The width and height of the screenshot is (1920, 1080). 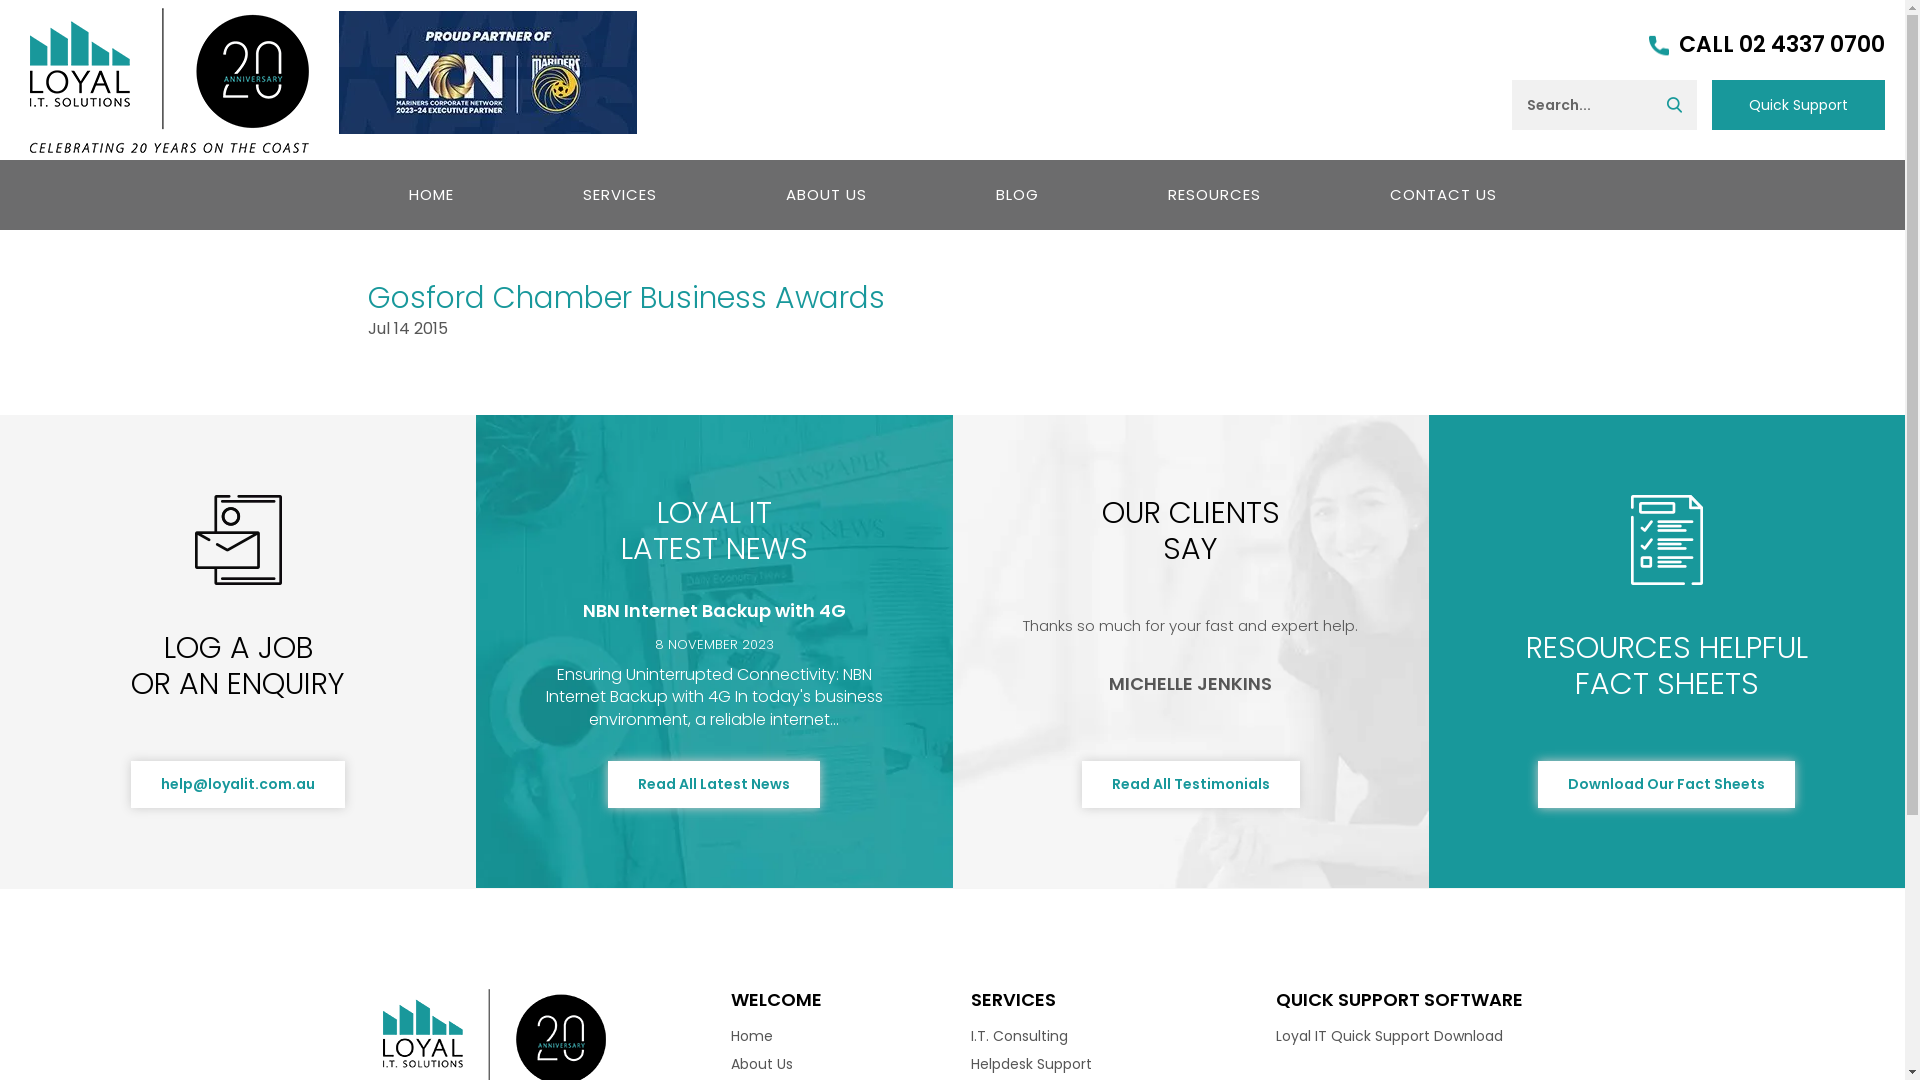 What do you see at coordinates (1767, 46) in the screenshot?
I see `CALL 02 4337 0700` at bounding box center [1767, 46].